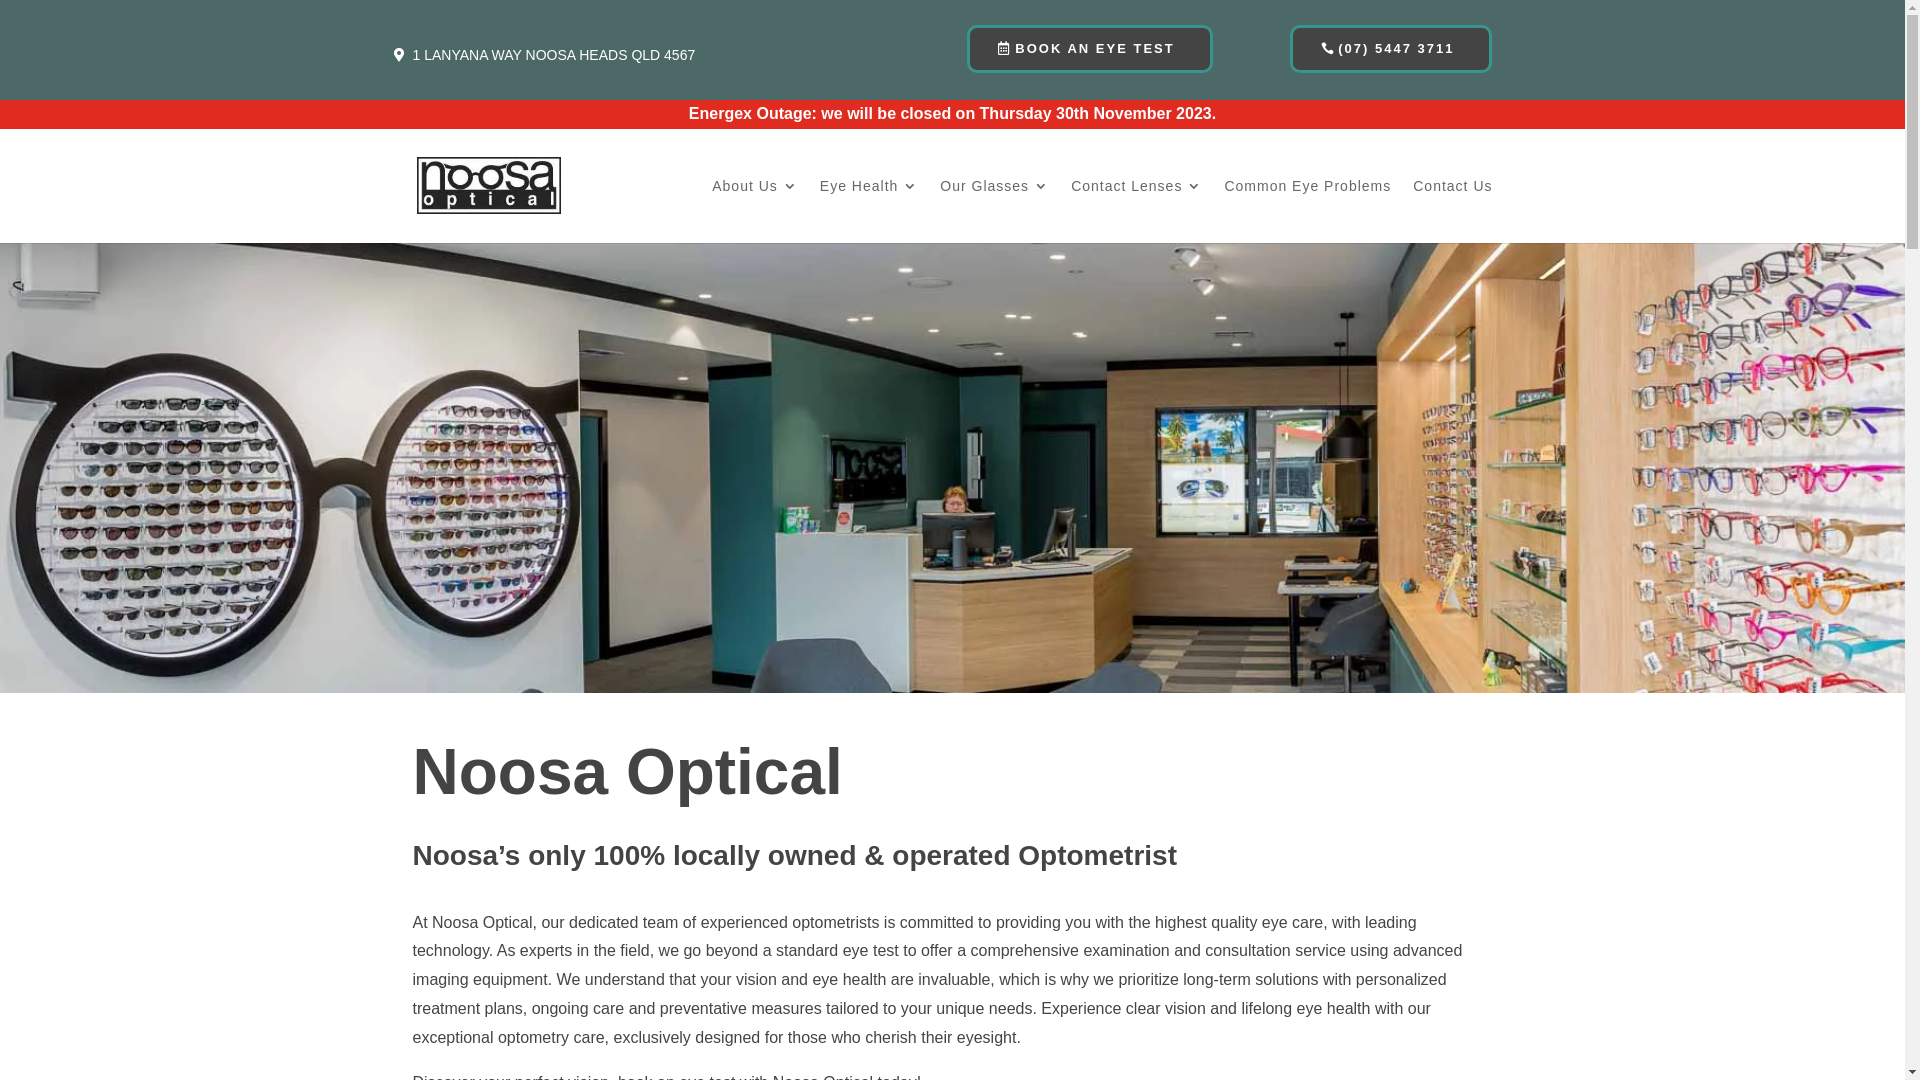  What do you see at coordinates (869, 211) in the screenshot?
I see `Eye Health` at bounding box center [869, 211].